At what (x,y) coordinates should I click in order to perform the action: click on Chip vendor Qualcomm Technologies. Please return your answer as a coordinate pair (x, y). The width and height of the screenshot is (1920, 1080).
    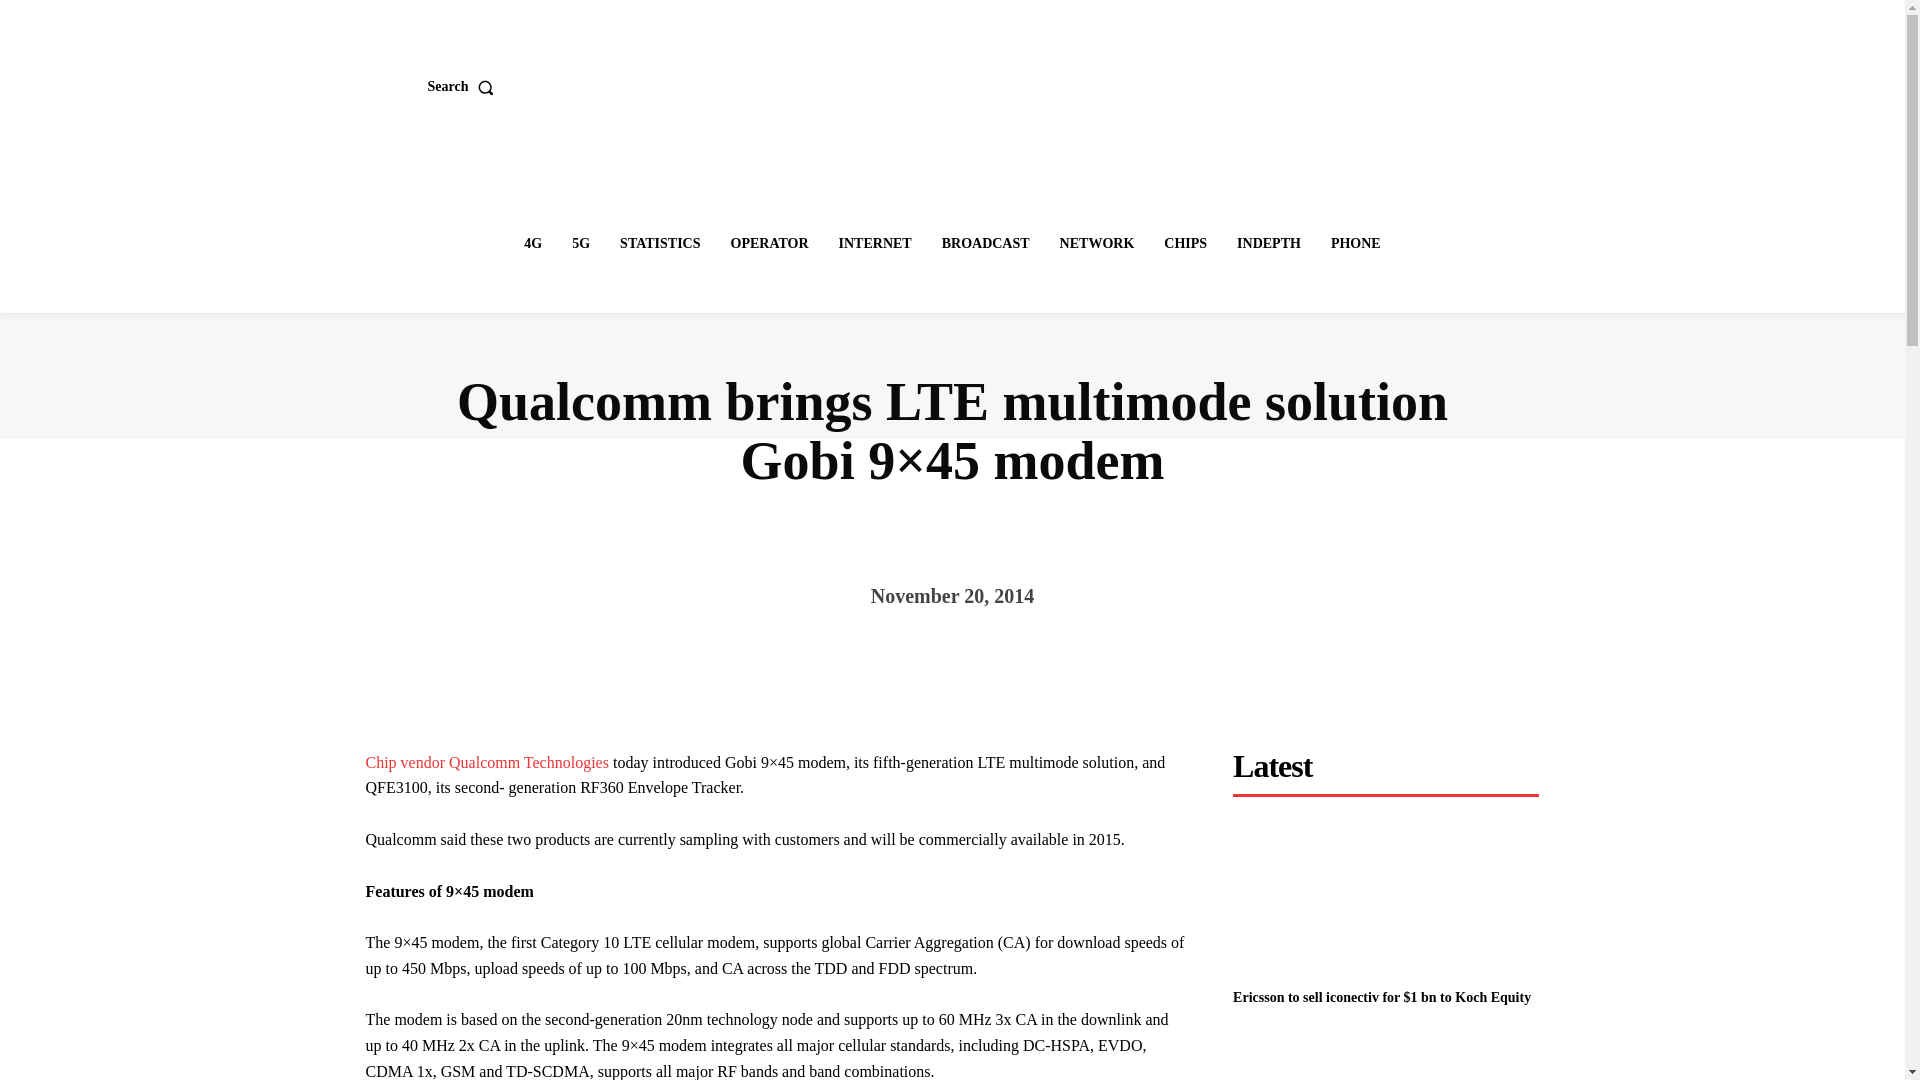
    Looking at the image, I should click on (487, 762).